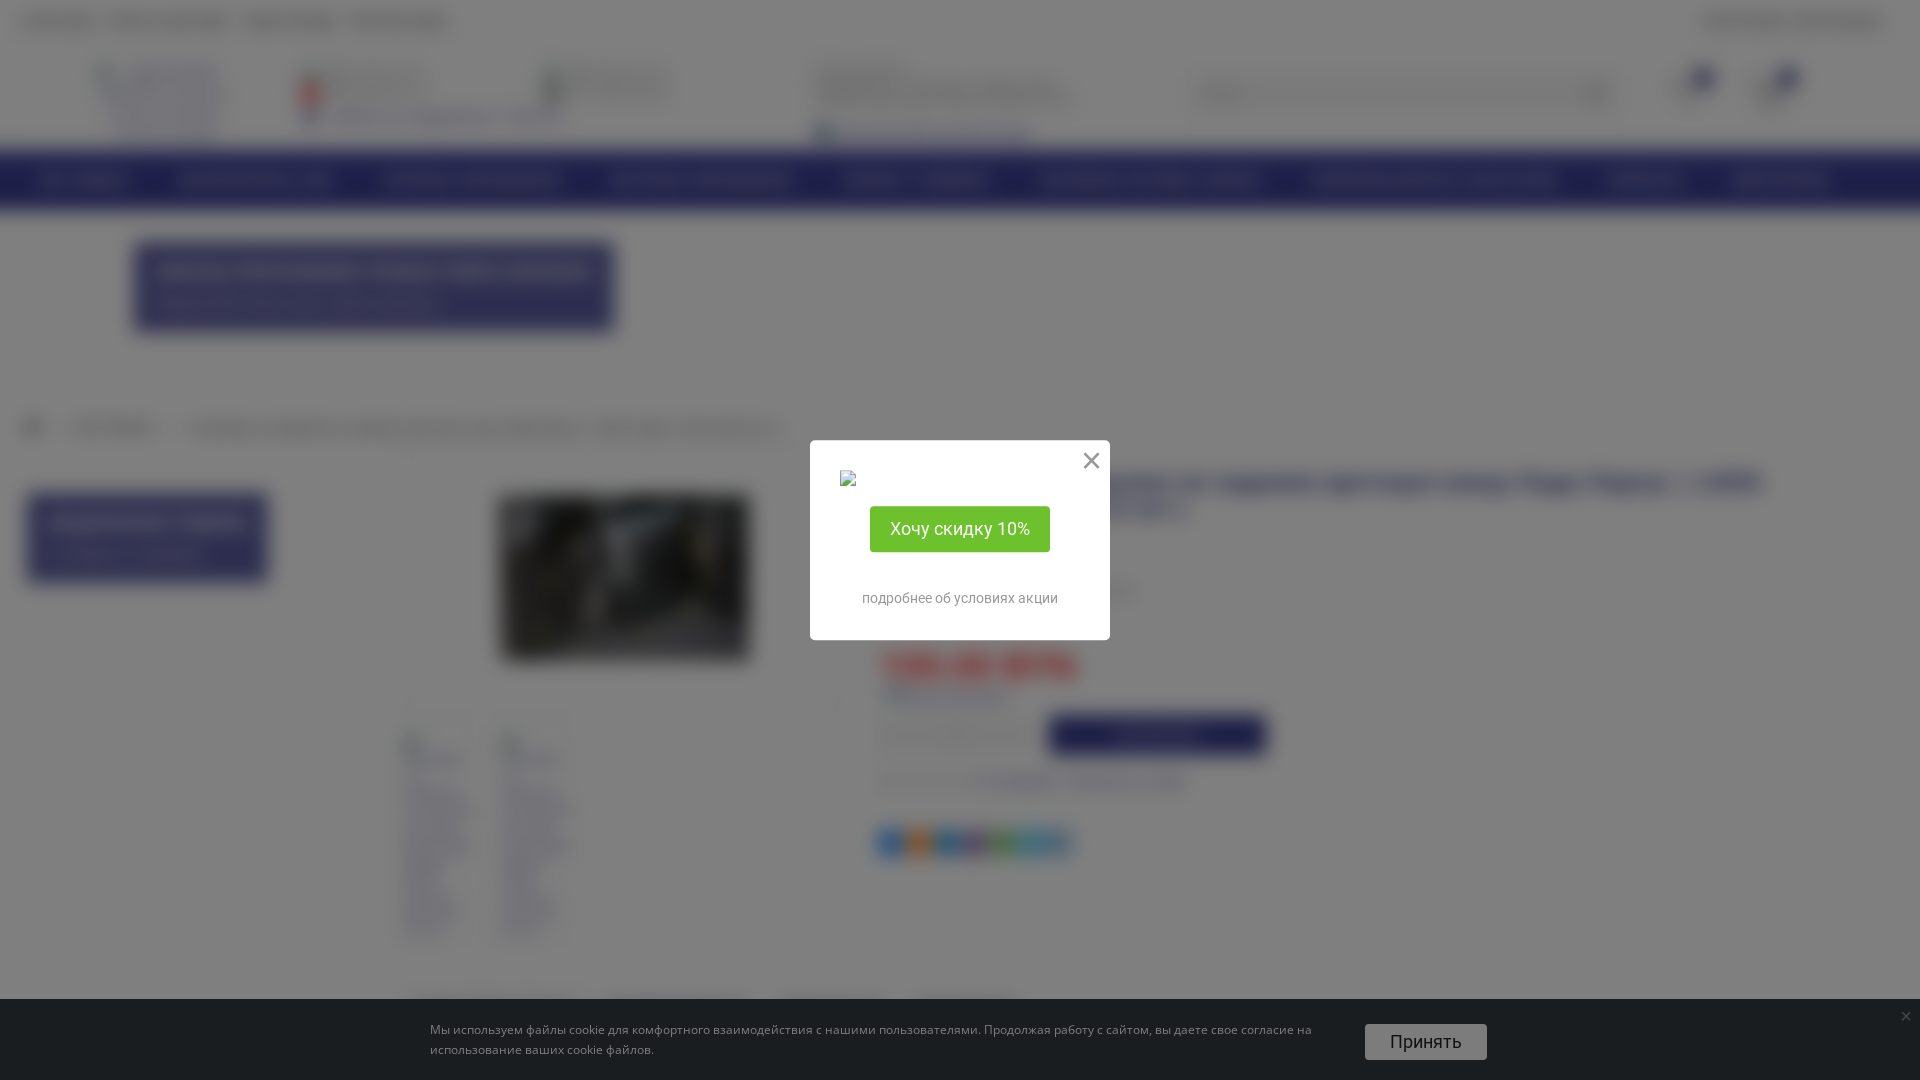  What do you see at coordinates (614, 72) in the screenshot?
I see `(044) 536-29-10` at bounding box center [614, 72].